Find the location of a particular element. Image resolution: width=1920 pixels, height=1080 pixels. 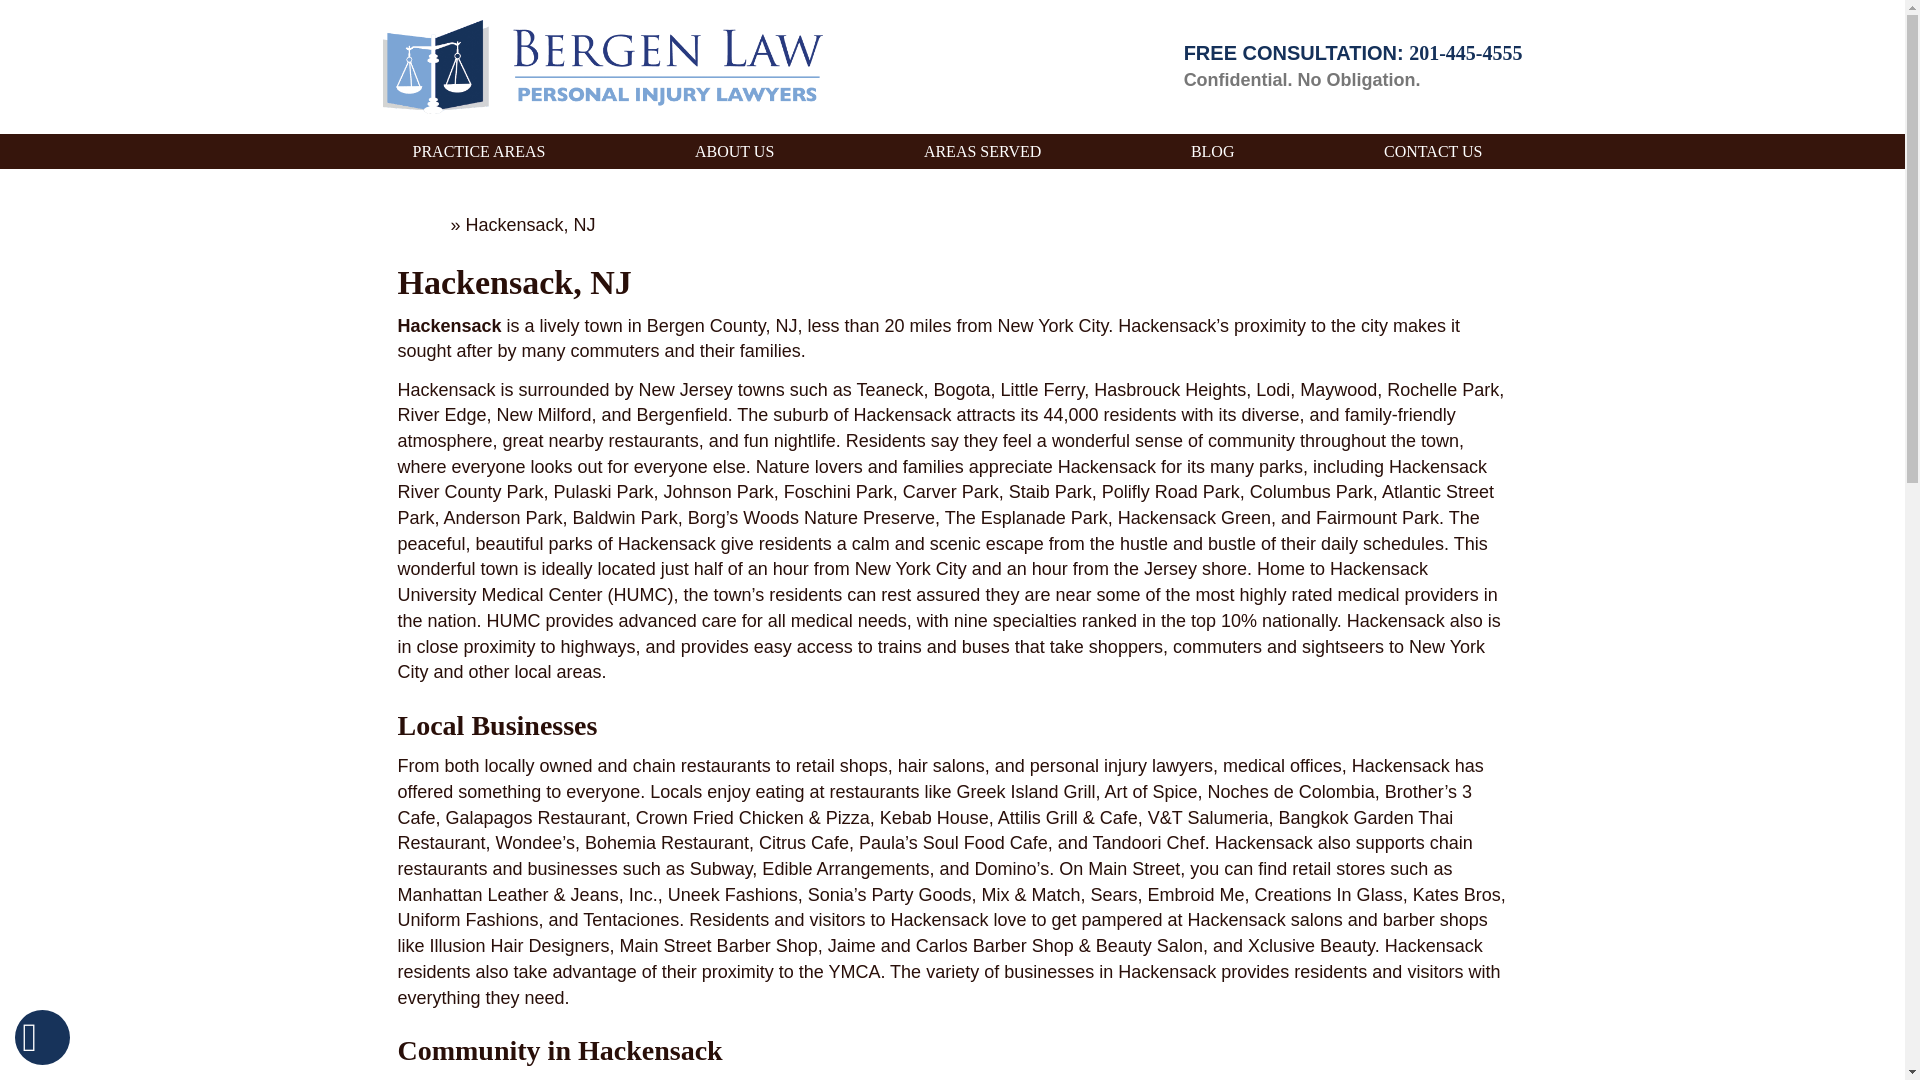

BLOG is located at coordinates (1212, 152).